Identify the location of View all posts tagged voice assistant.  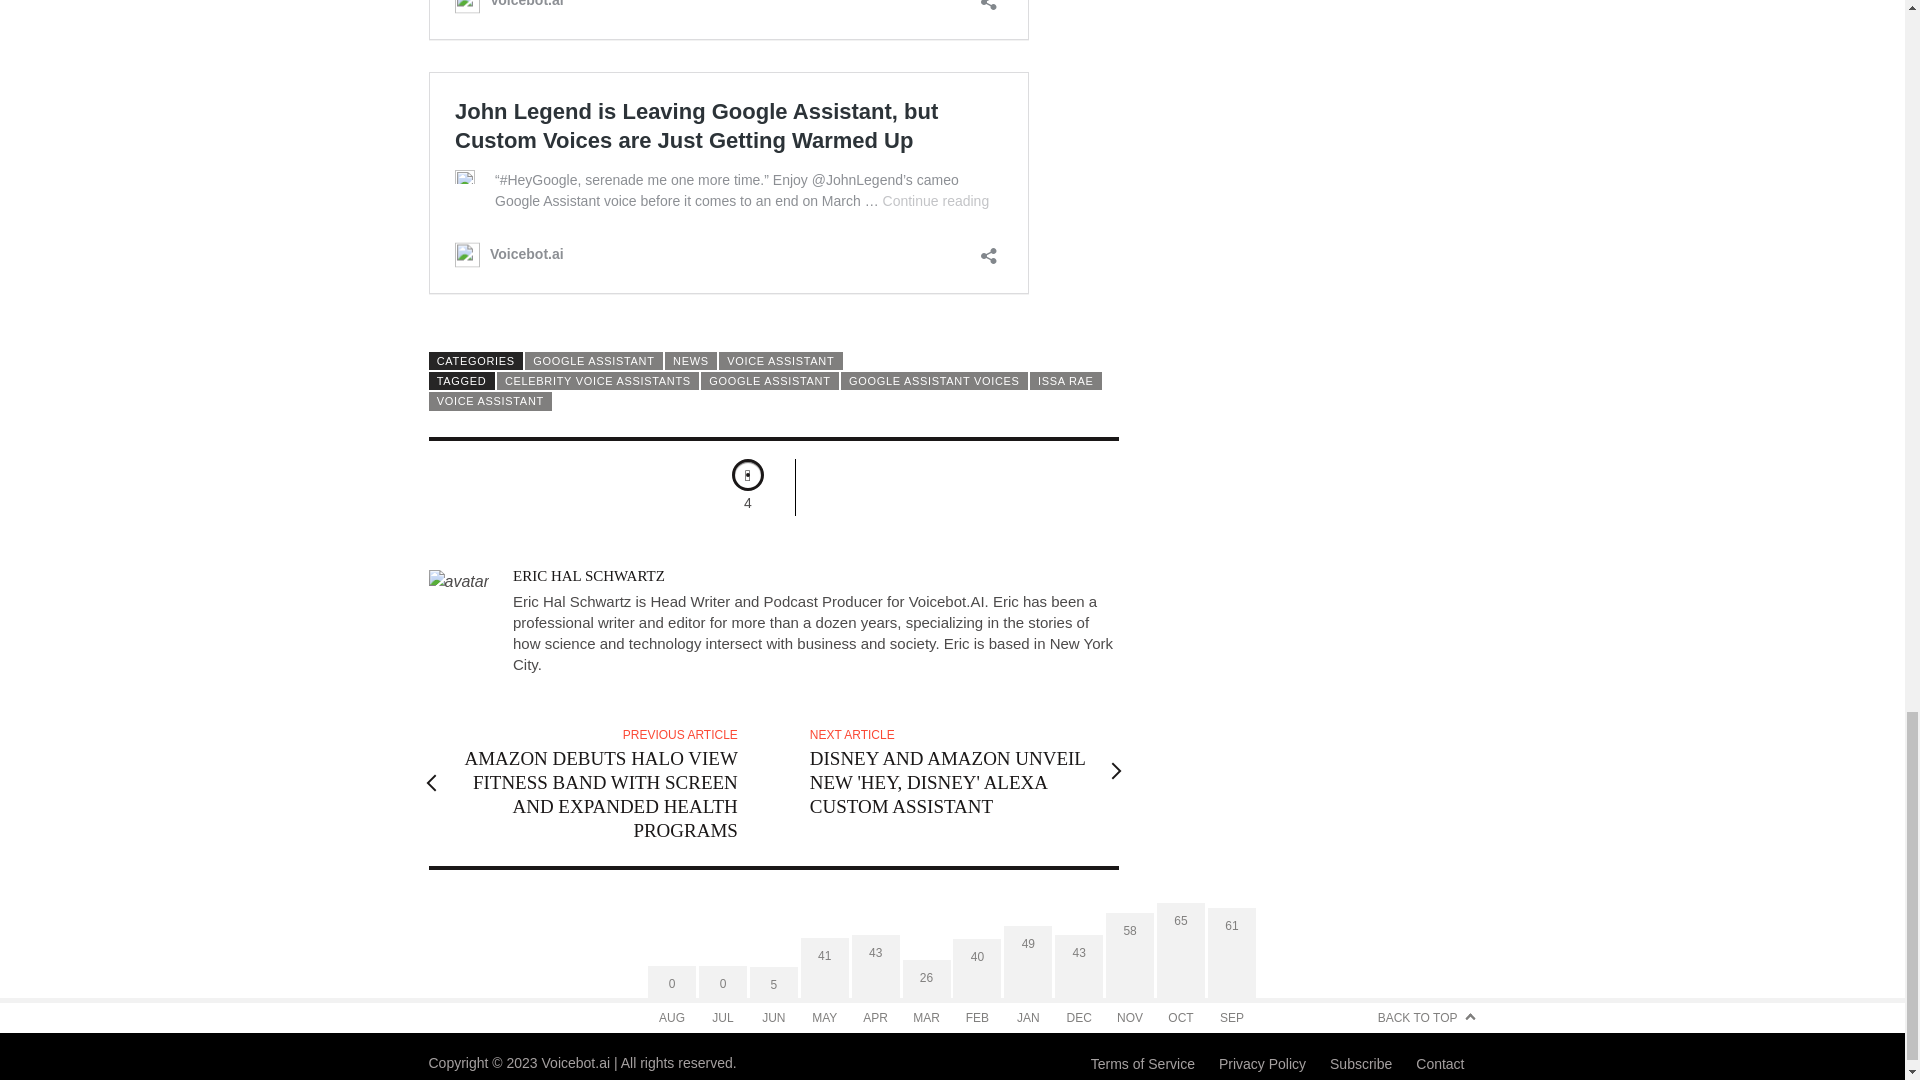
(490, 401).